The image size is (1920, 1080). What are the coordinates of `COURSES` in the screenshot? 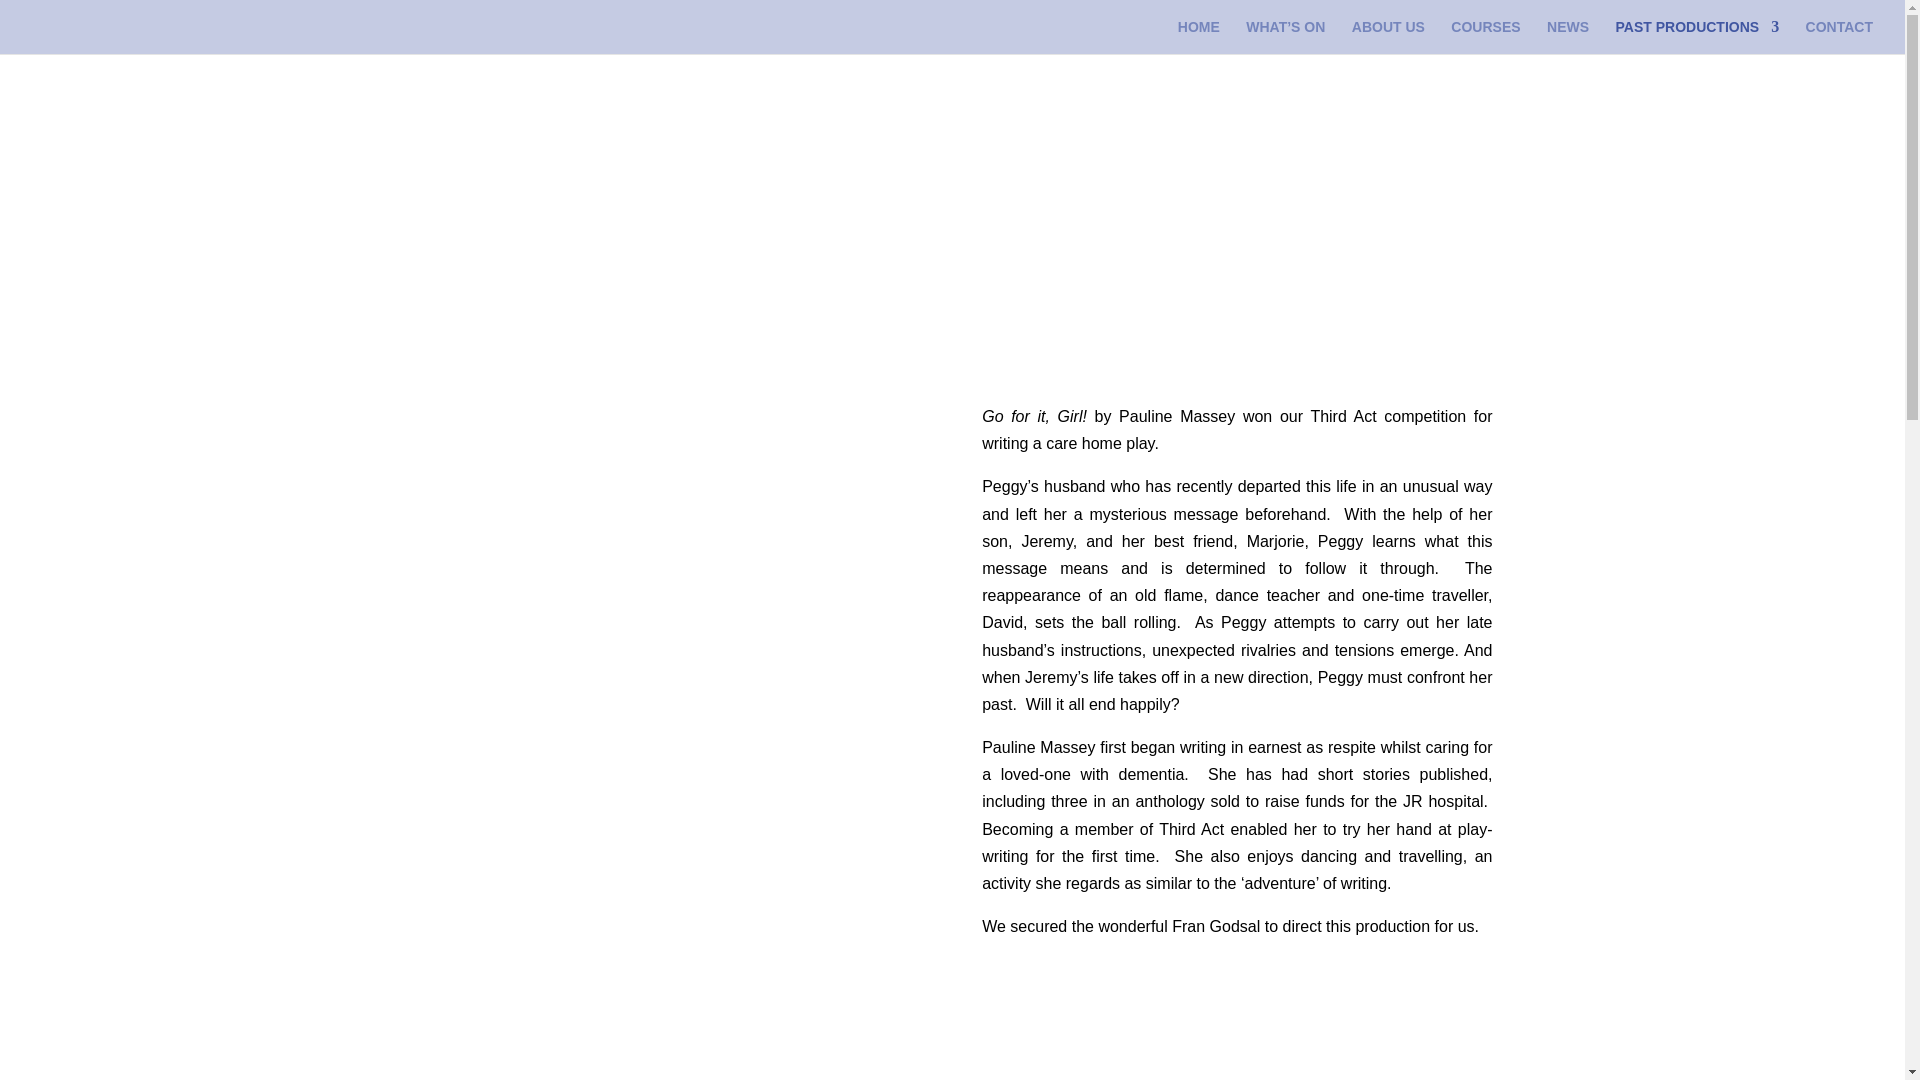 It's located at (1486, 37).